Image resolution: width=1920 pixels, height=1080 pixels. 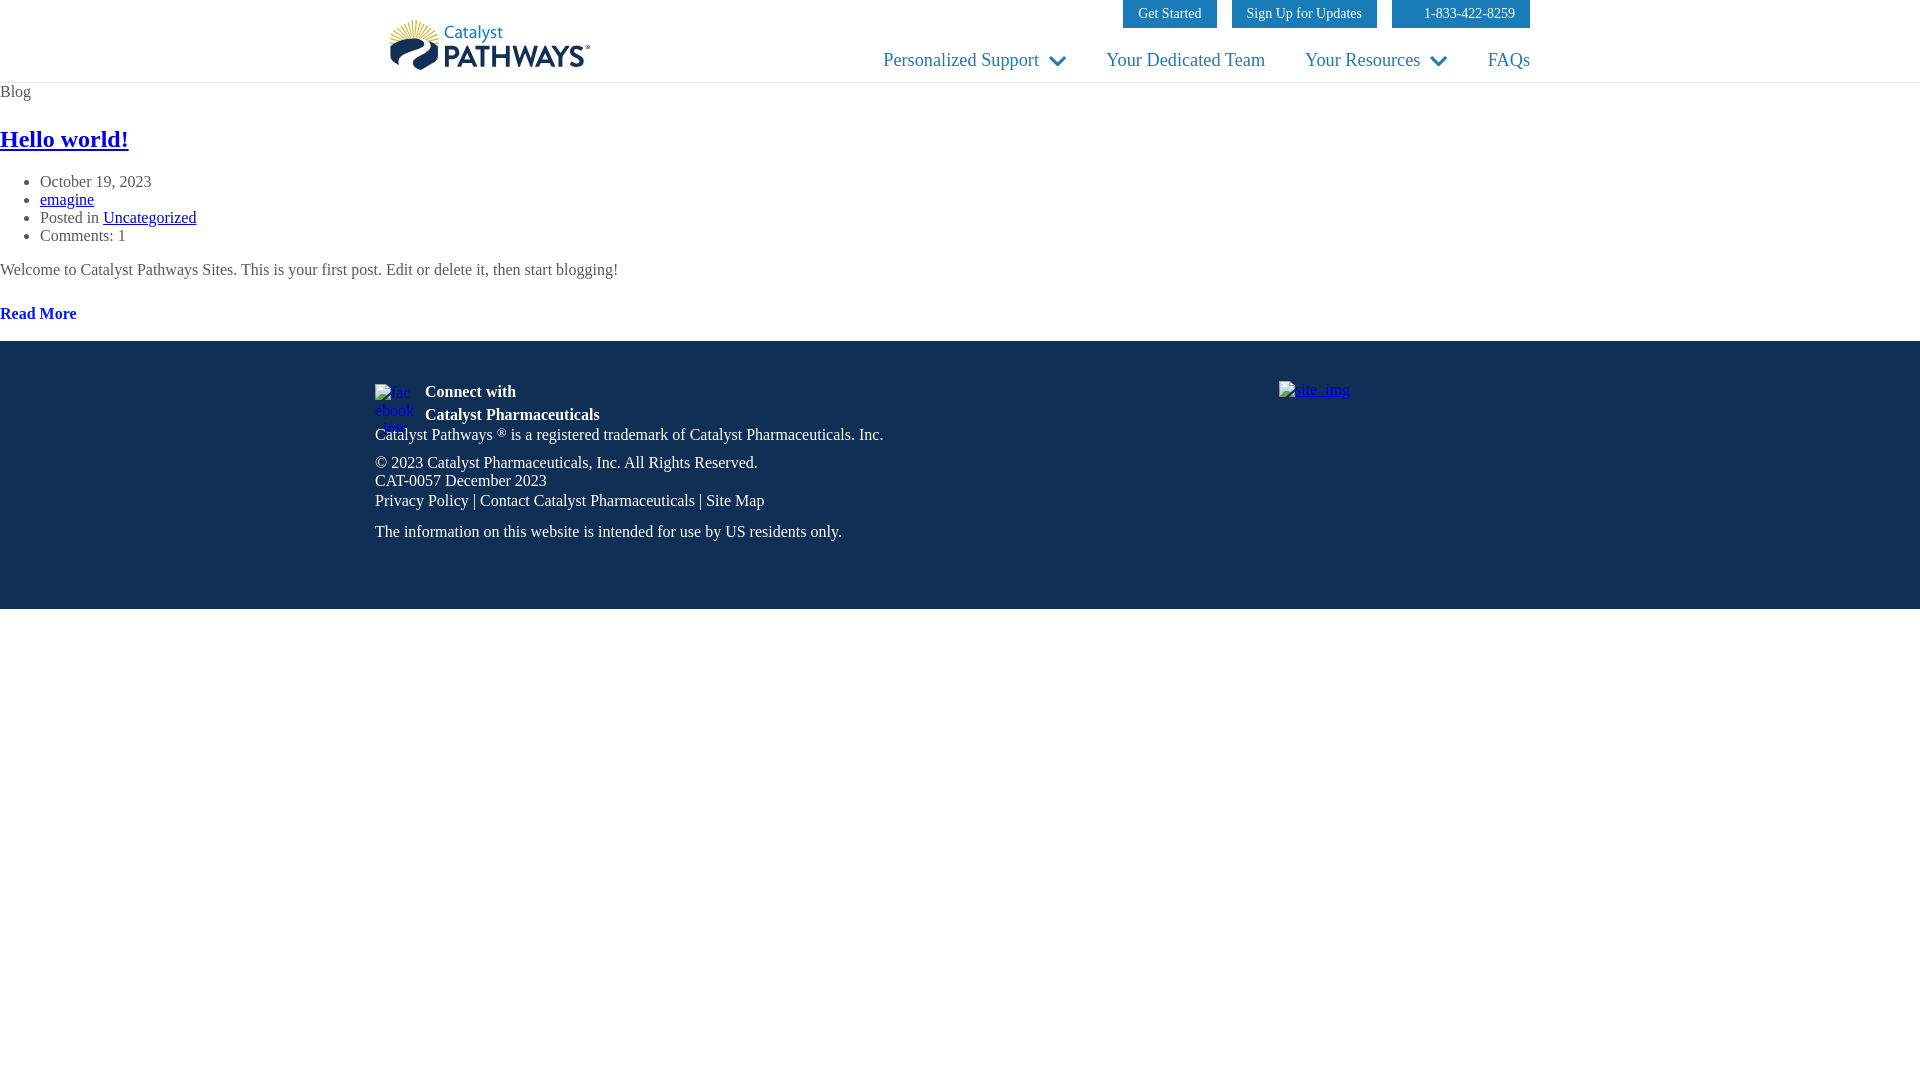 What do you see at coordinates (1461, 14) in the screenshot?
I see `Personalized Support` at bounding box center [1461, 14].